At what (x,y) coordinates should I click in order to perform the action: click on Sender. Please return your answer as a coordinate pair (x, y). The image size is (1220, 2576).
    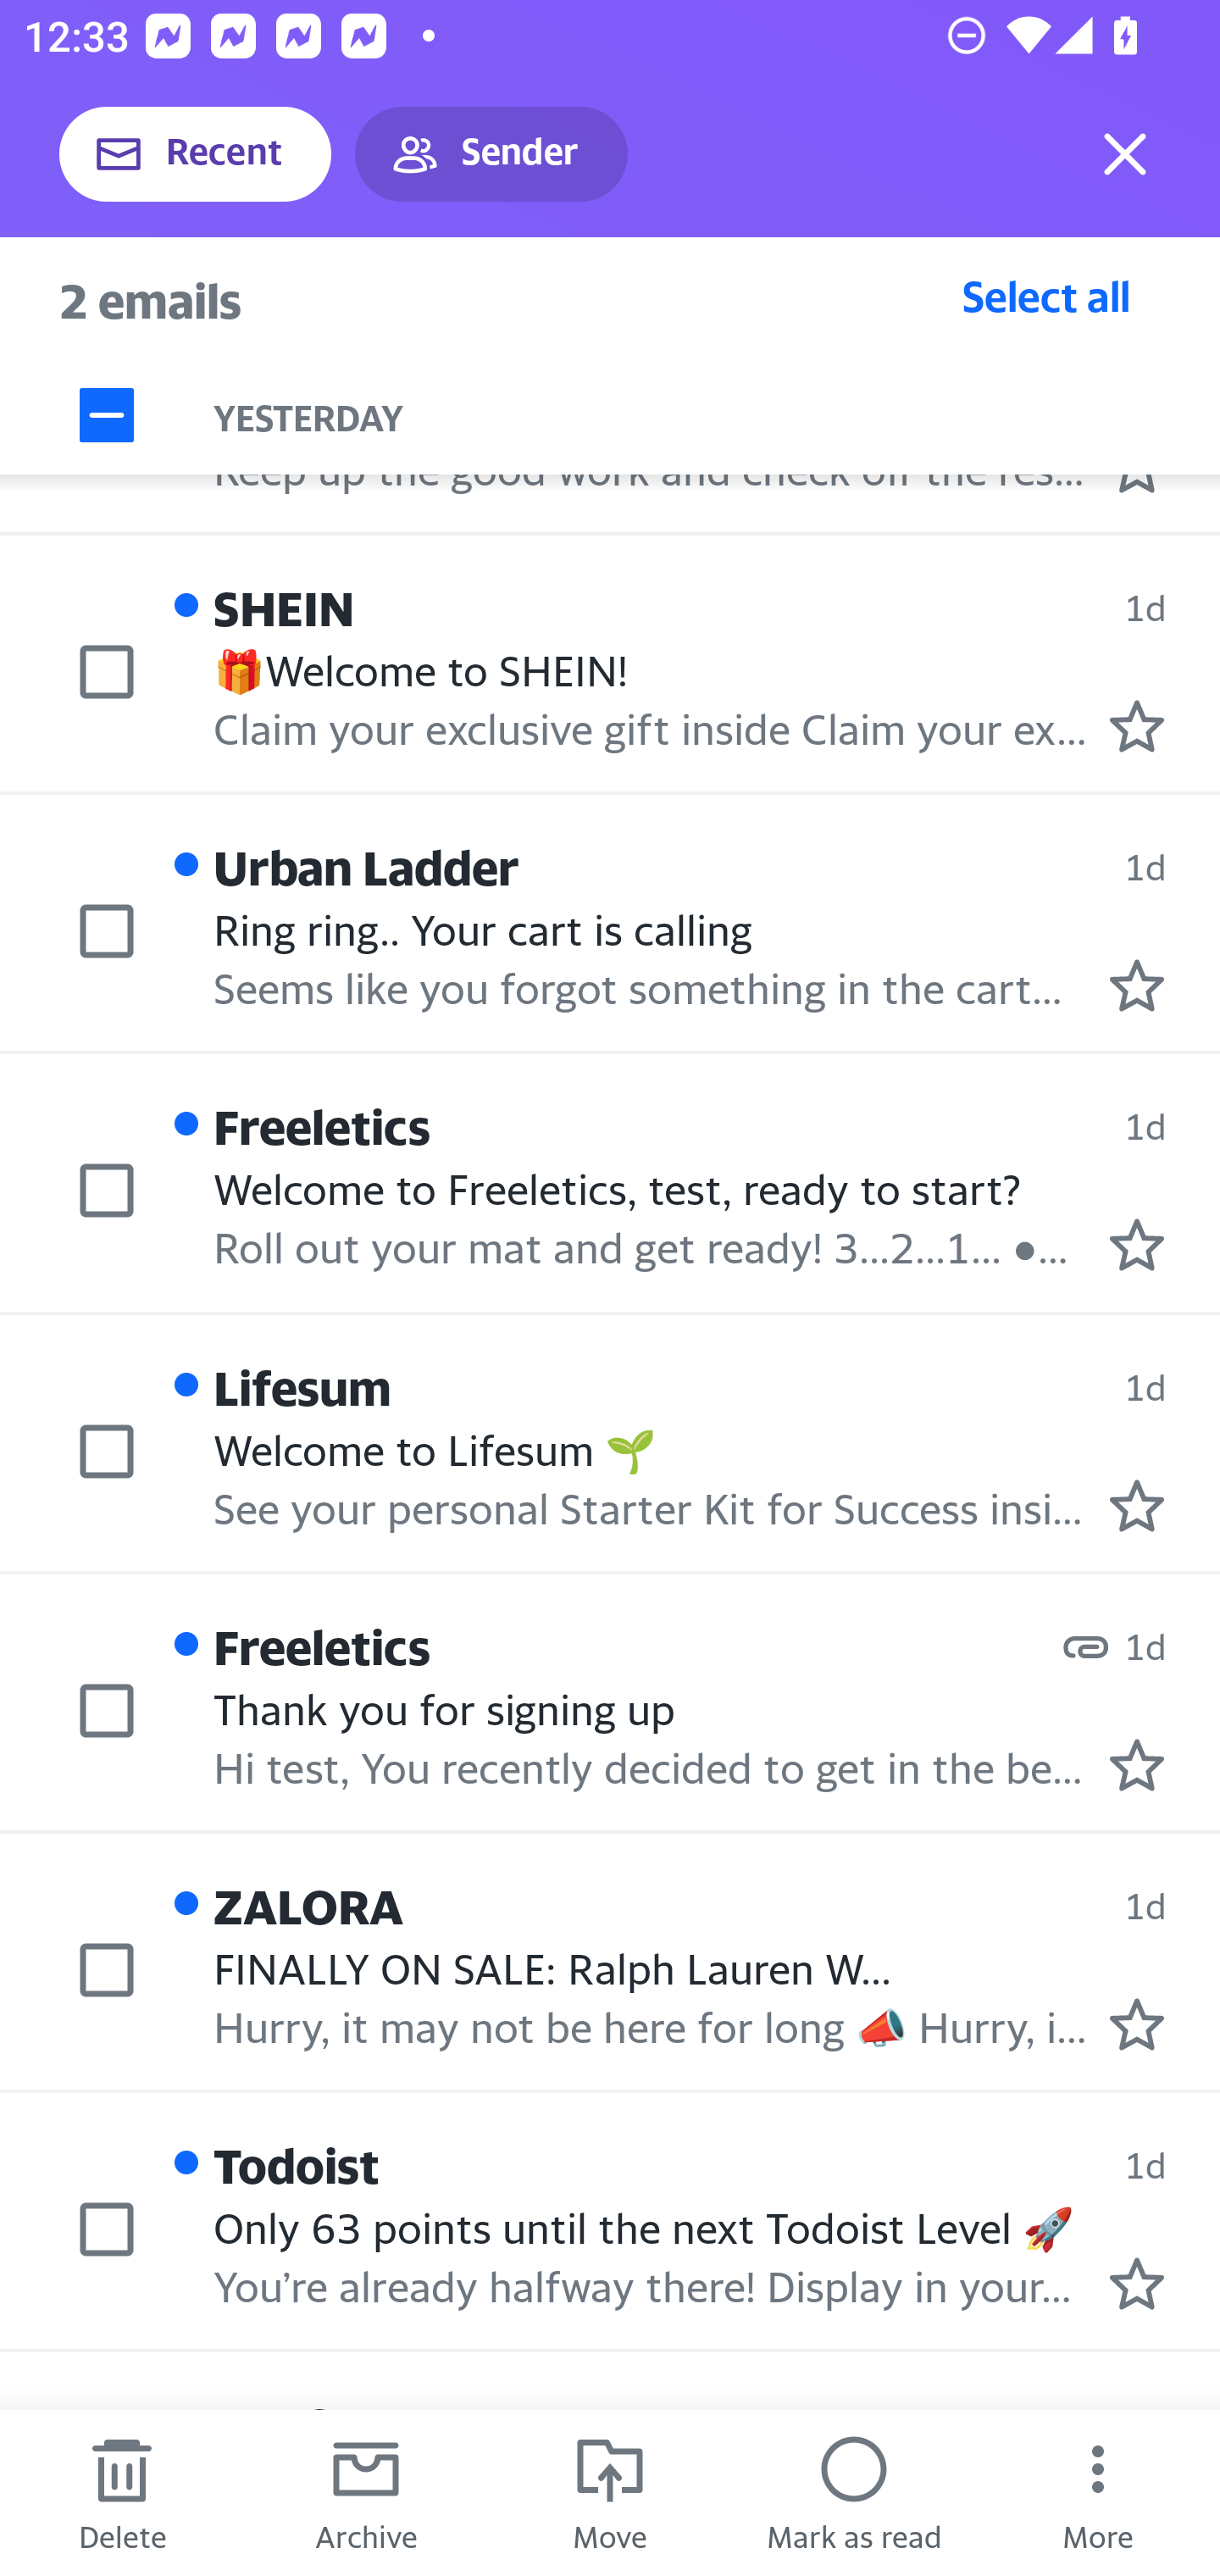
    Looking at the image, I should click on (491, 154).